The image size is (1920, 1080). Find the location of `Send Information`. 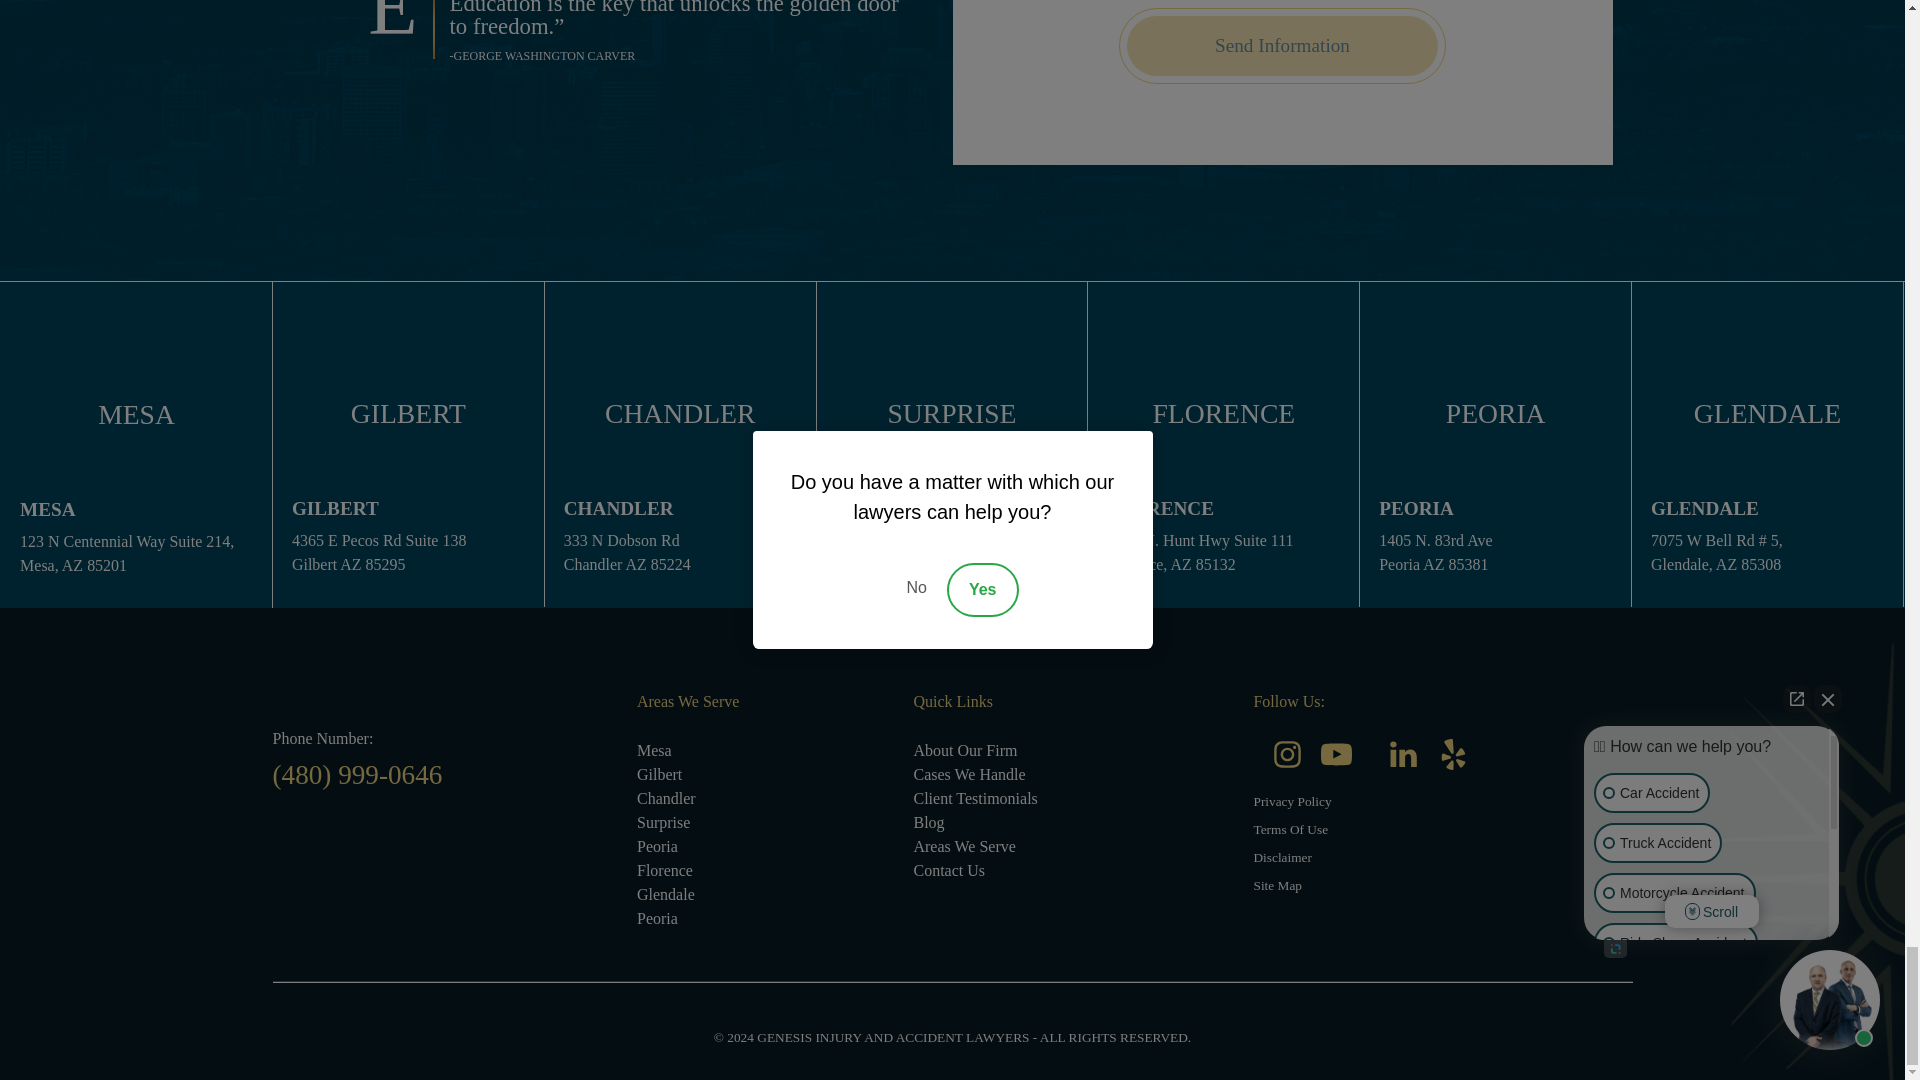

Send Information is located at coordinates (1282, 46).